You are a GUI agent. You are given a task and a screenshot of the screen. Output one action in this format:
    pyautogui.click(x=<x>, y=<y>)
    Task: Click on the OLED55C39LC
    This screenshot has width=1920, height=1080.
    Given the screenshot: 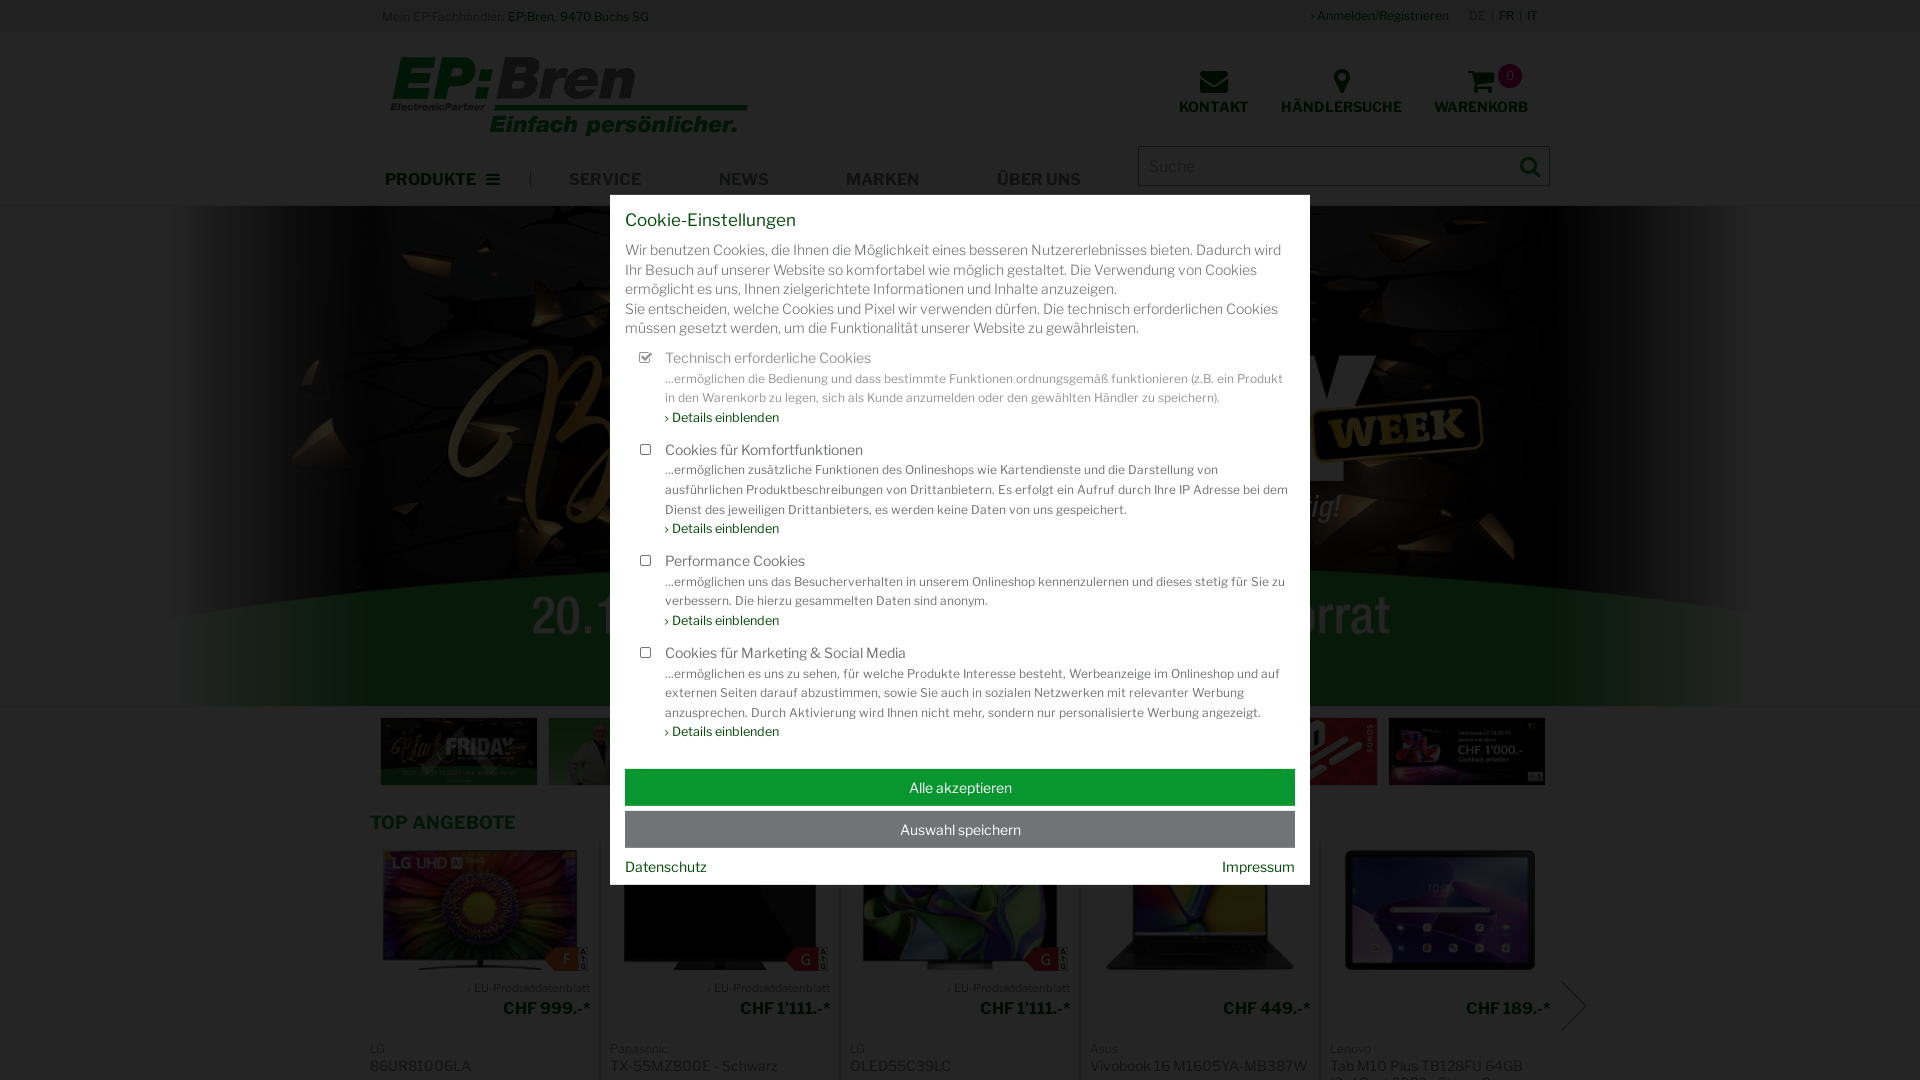 What is the action you would take?
    pyautogui.click(x=960, y=910)
    